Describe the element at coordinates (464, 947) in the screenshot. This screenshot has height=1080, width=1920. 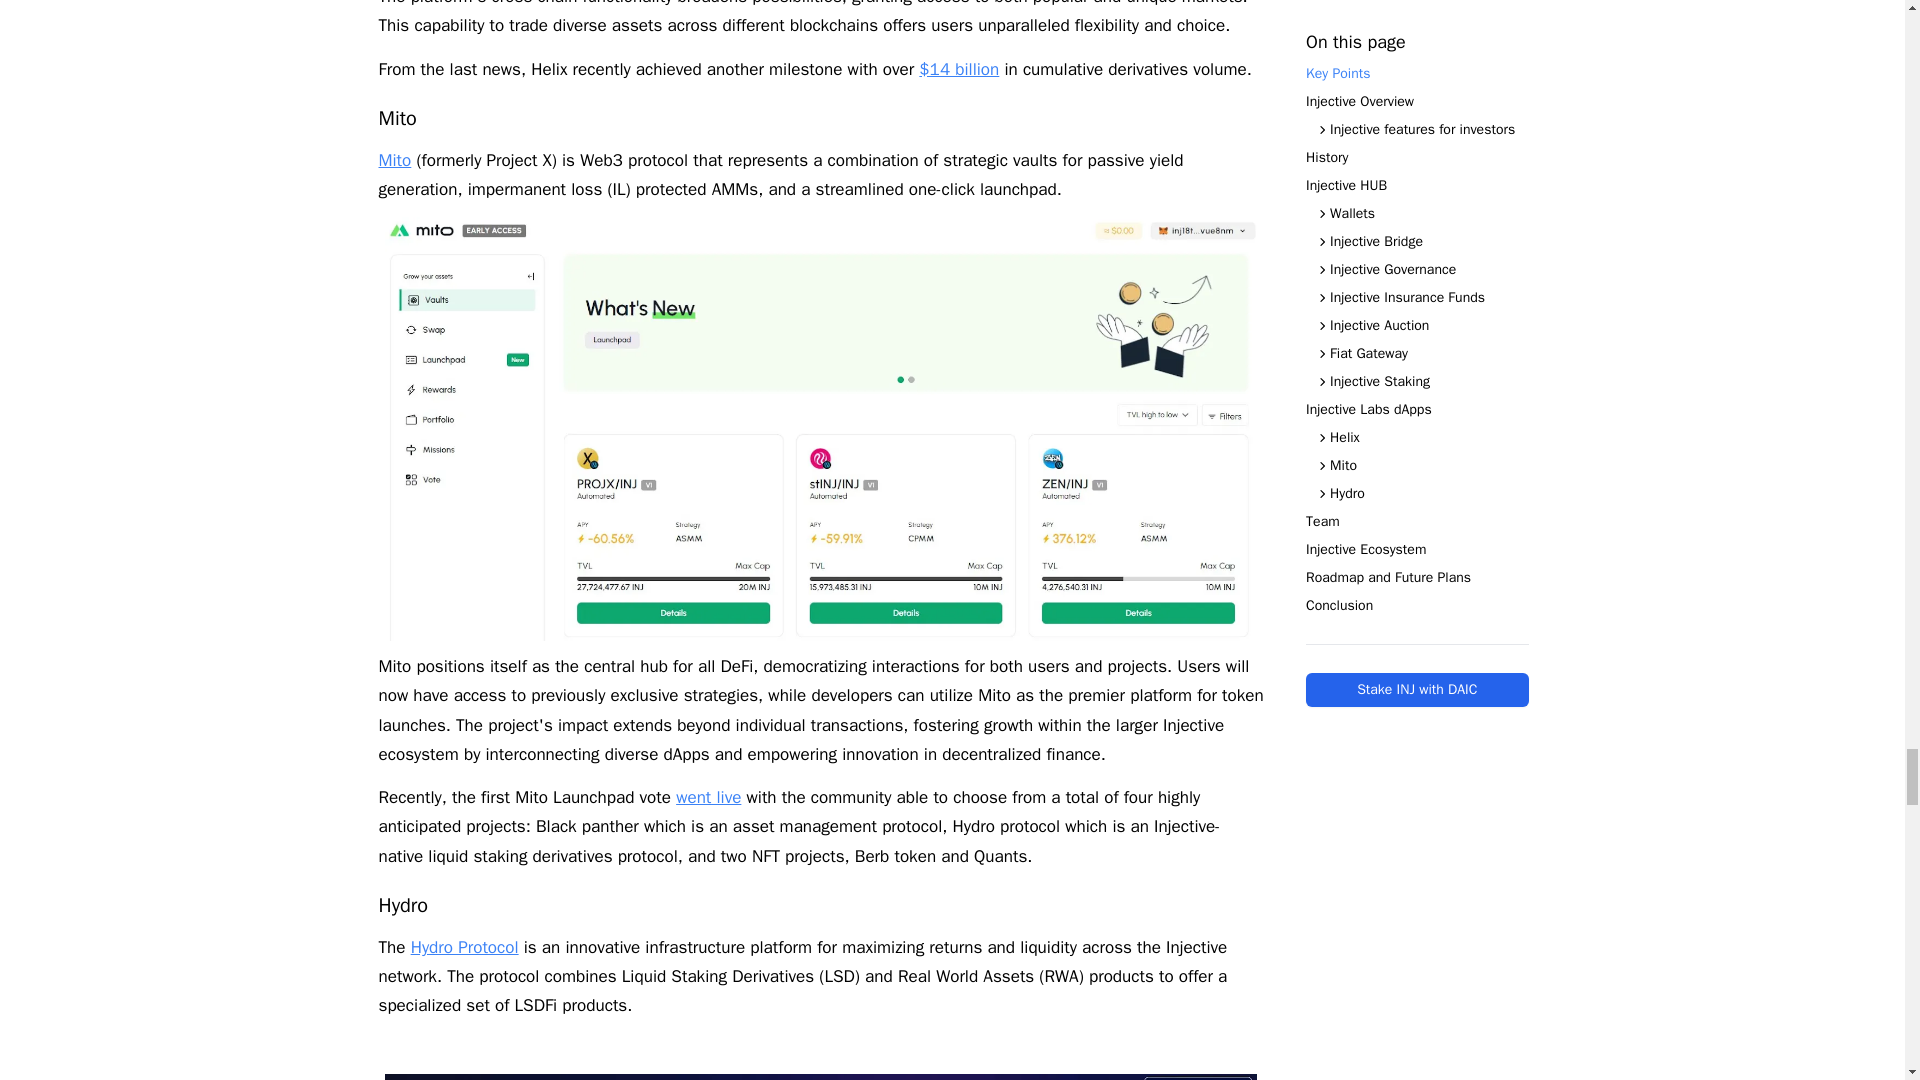
I see `Hydro Protocol` at that location.